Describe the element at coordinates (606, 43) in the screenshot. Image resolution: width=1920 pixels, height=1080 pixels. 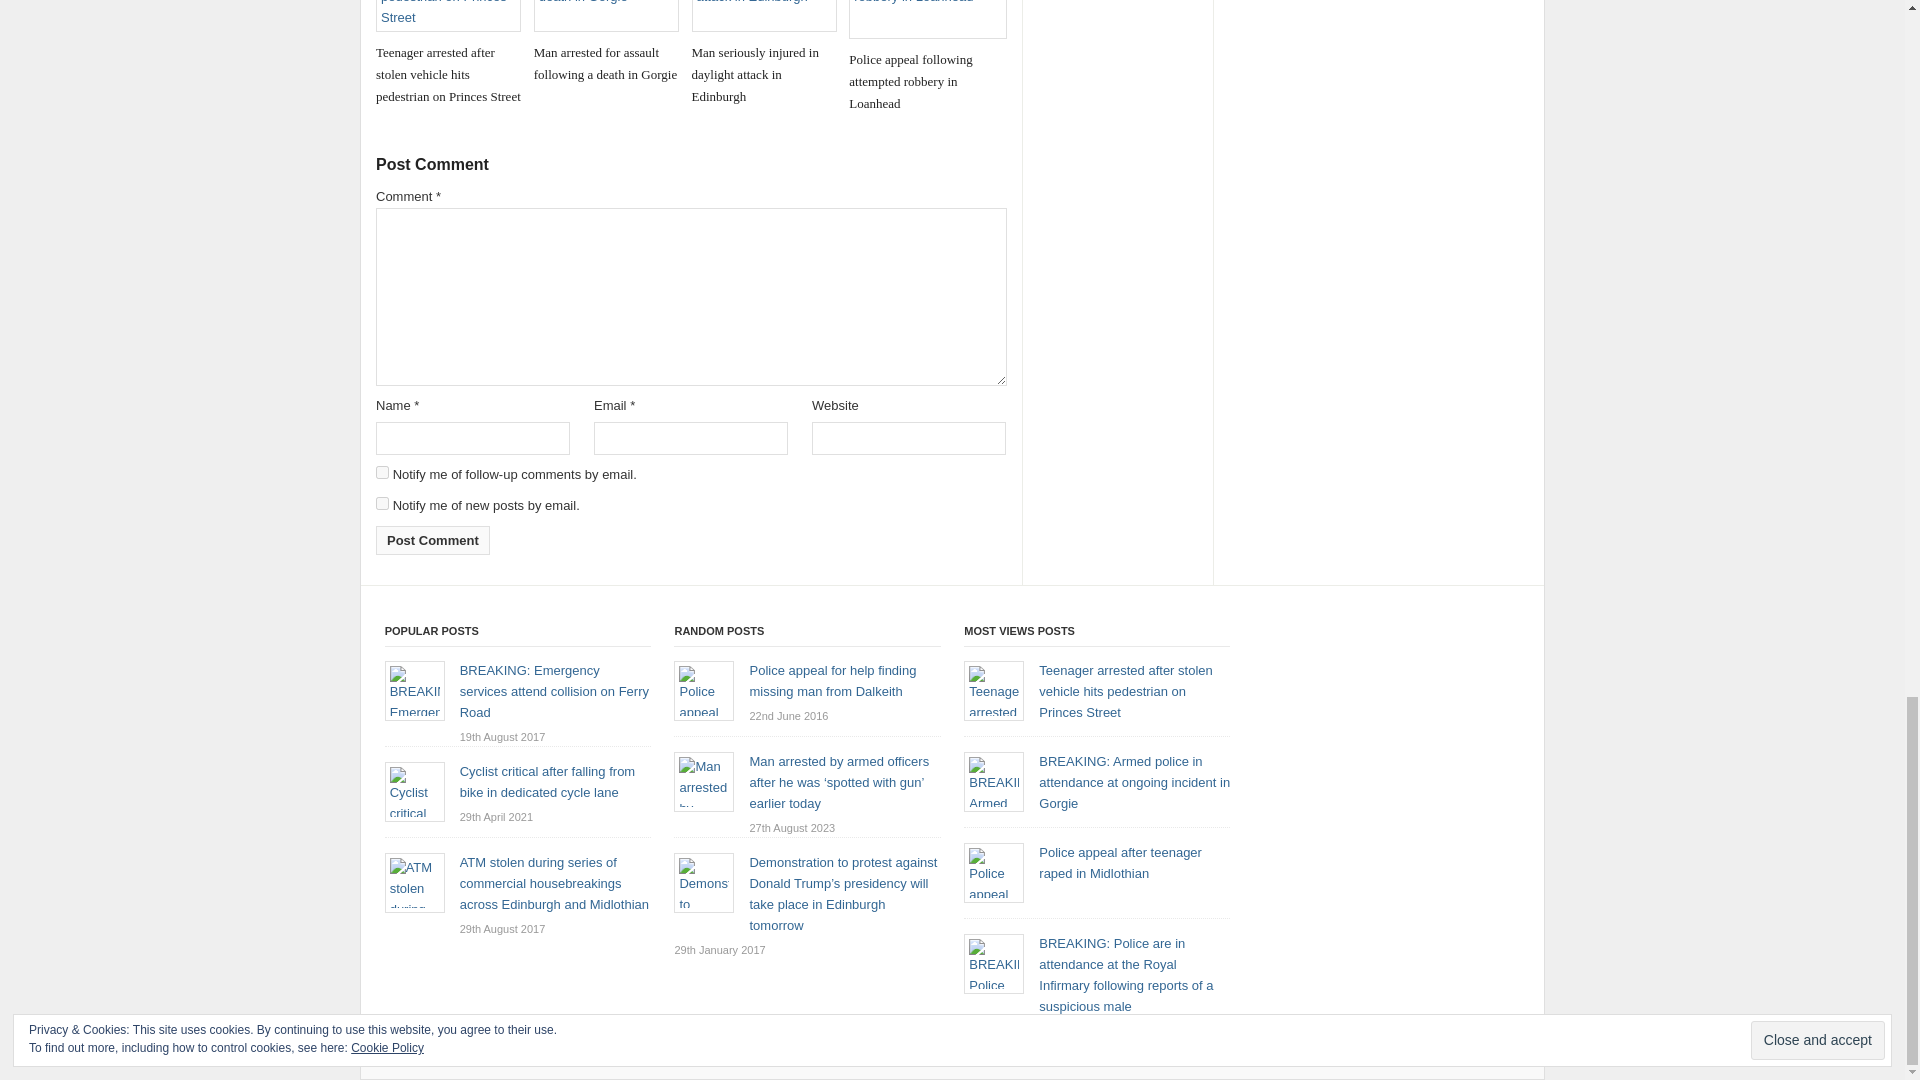
I see `Man arrested for assault following a death in Gorgie` at that location.